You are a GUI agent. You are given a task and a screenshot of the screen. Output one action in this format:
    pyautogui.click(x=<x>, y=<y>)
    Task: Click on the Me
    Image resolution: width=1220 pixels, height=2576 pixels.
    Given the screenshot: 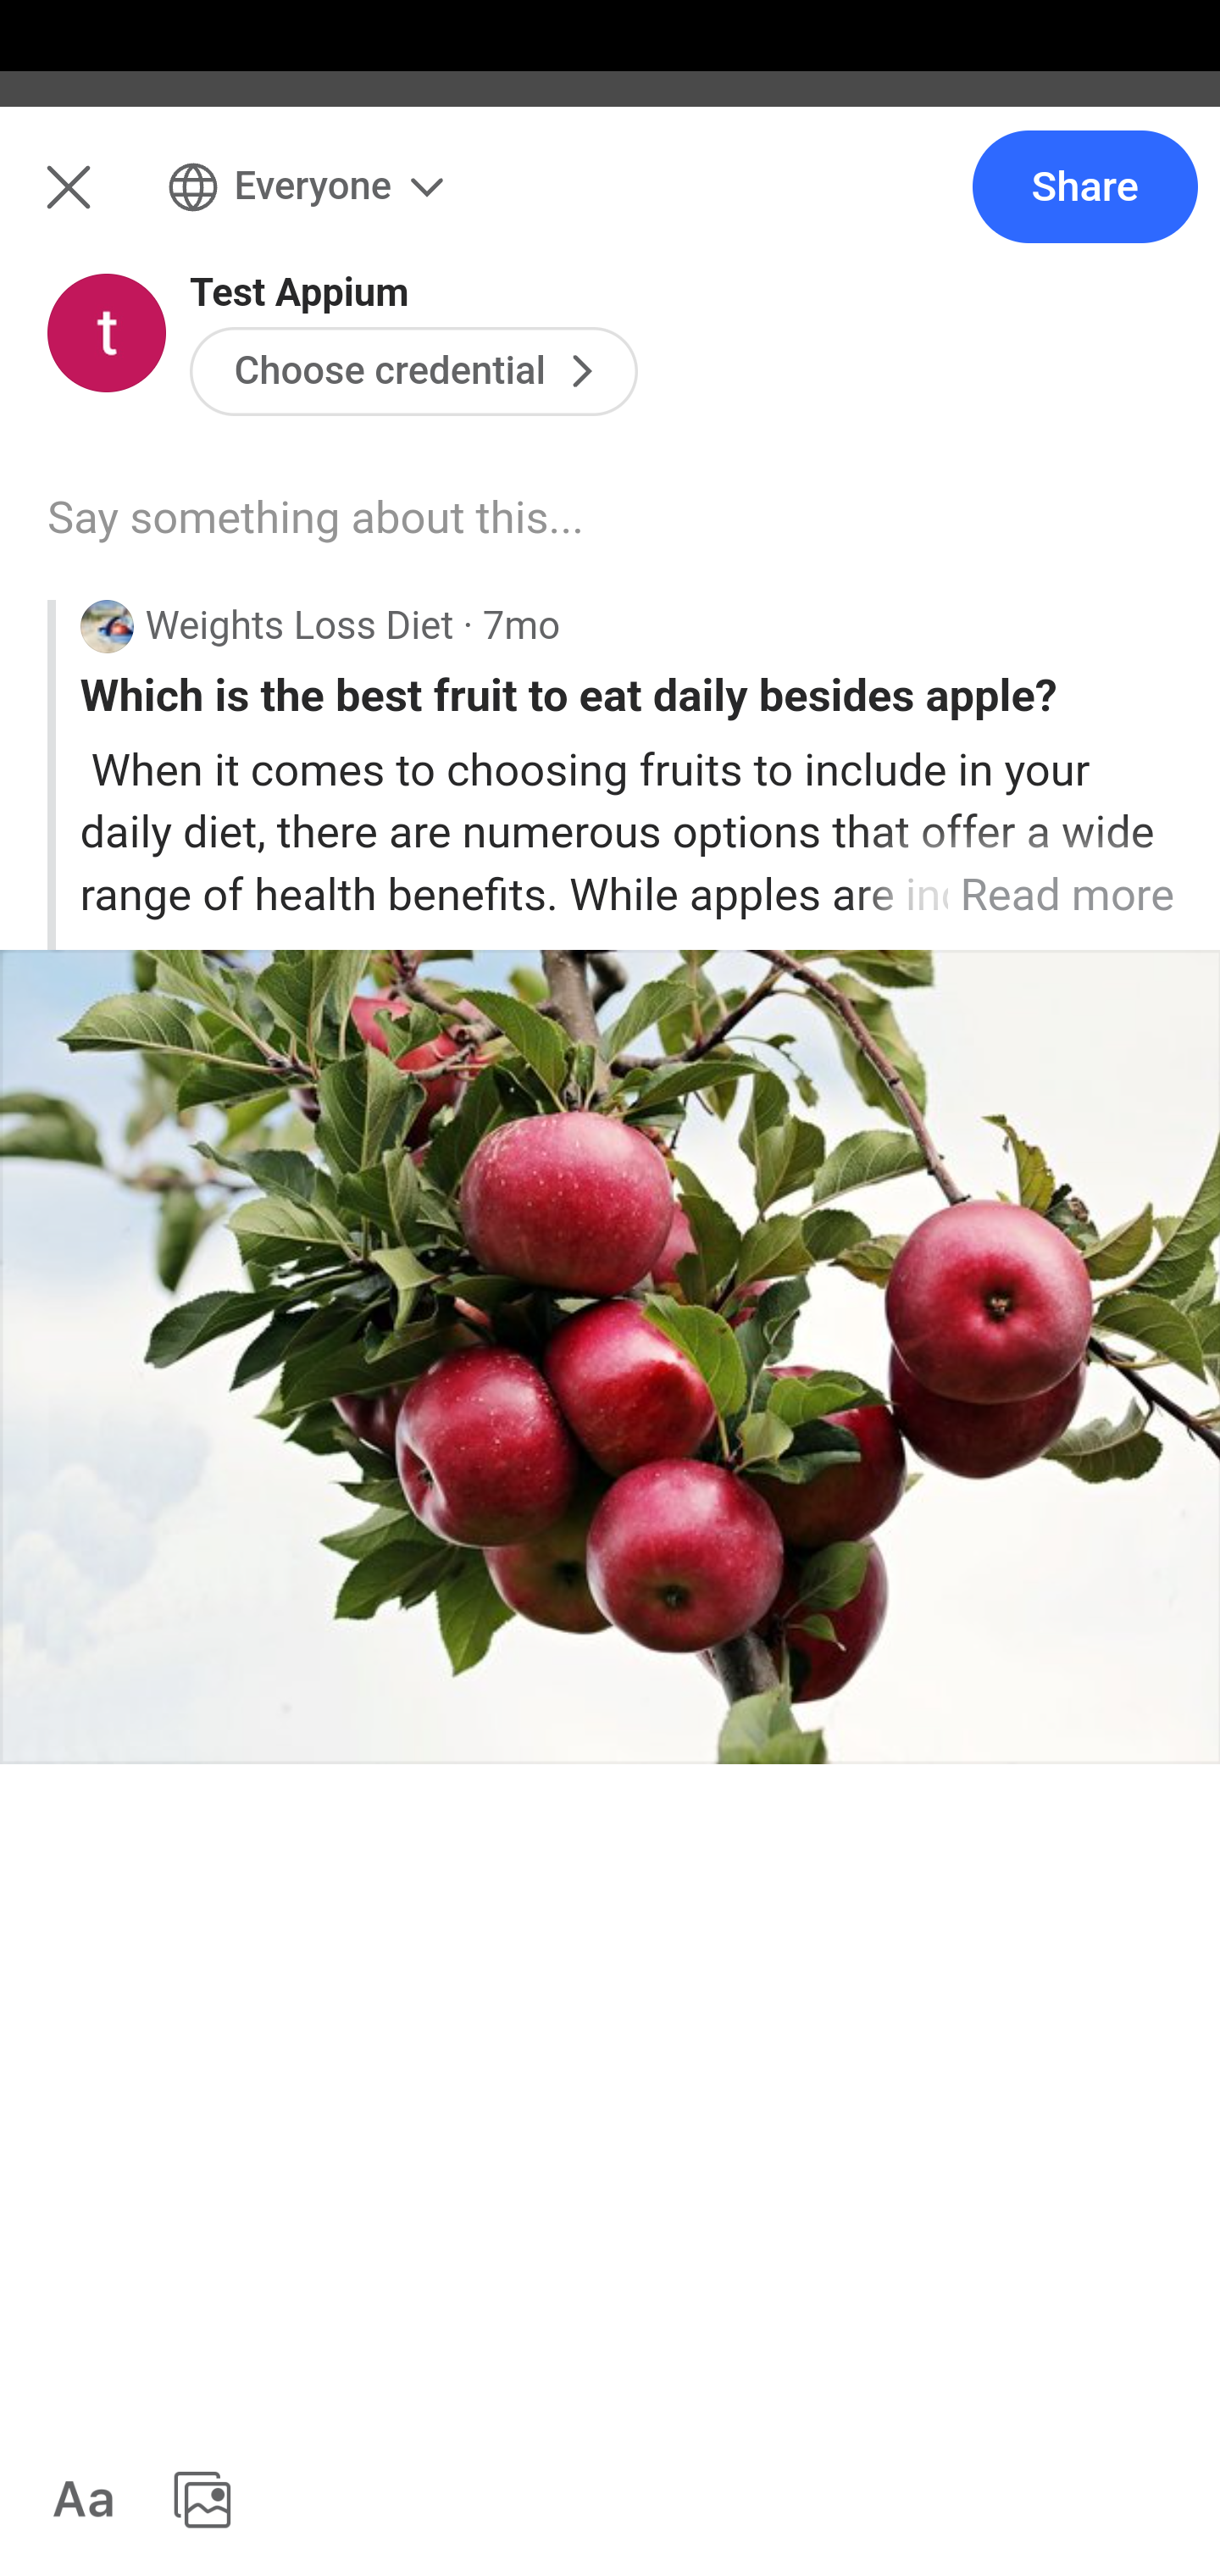 What is the action you would take?
    pyautogui.click(x=107, y=206)
    